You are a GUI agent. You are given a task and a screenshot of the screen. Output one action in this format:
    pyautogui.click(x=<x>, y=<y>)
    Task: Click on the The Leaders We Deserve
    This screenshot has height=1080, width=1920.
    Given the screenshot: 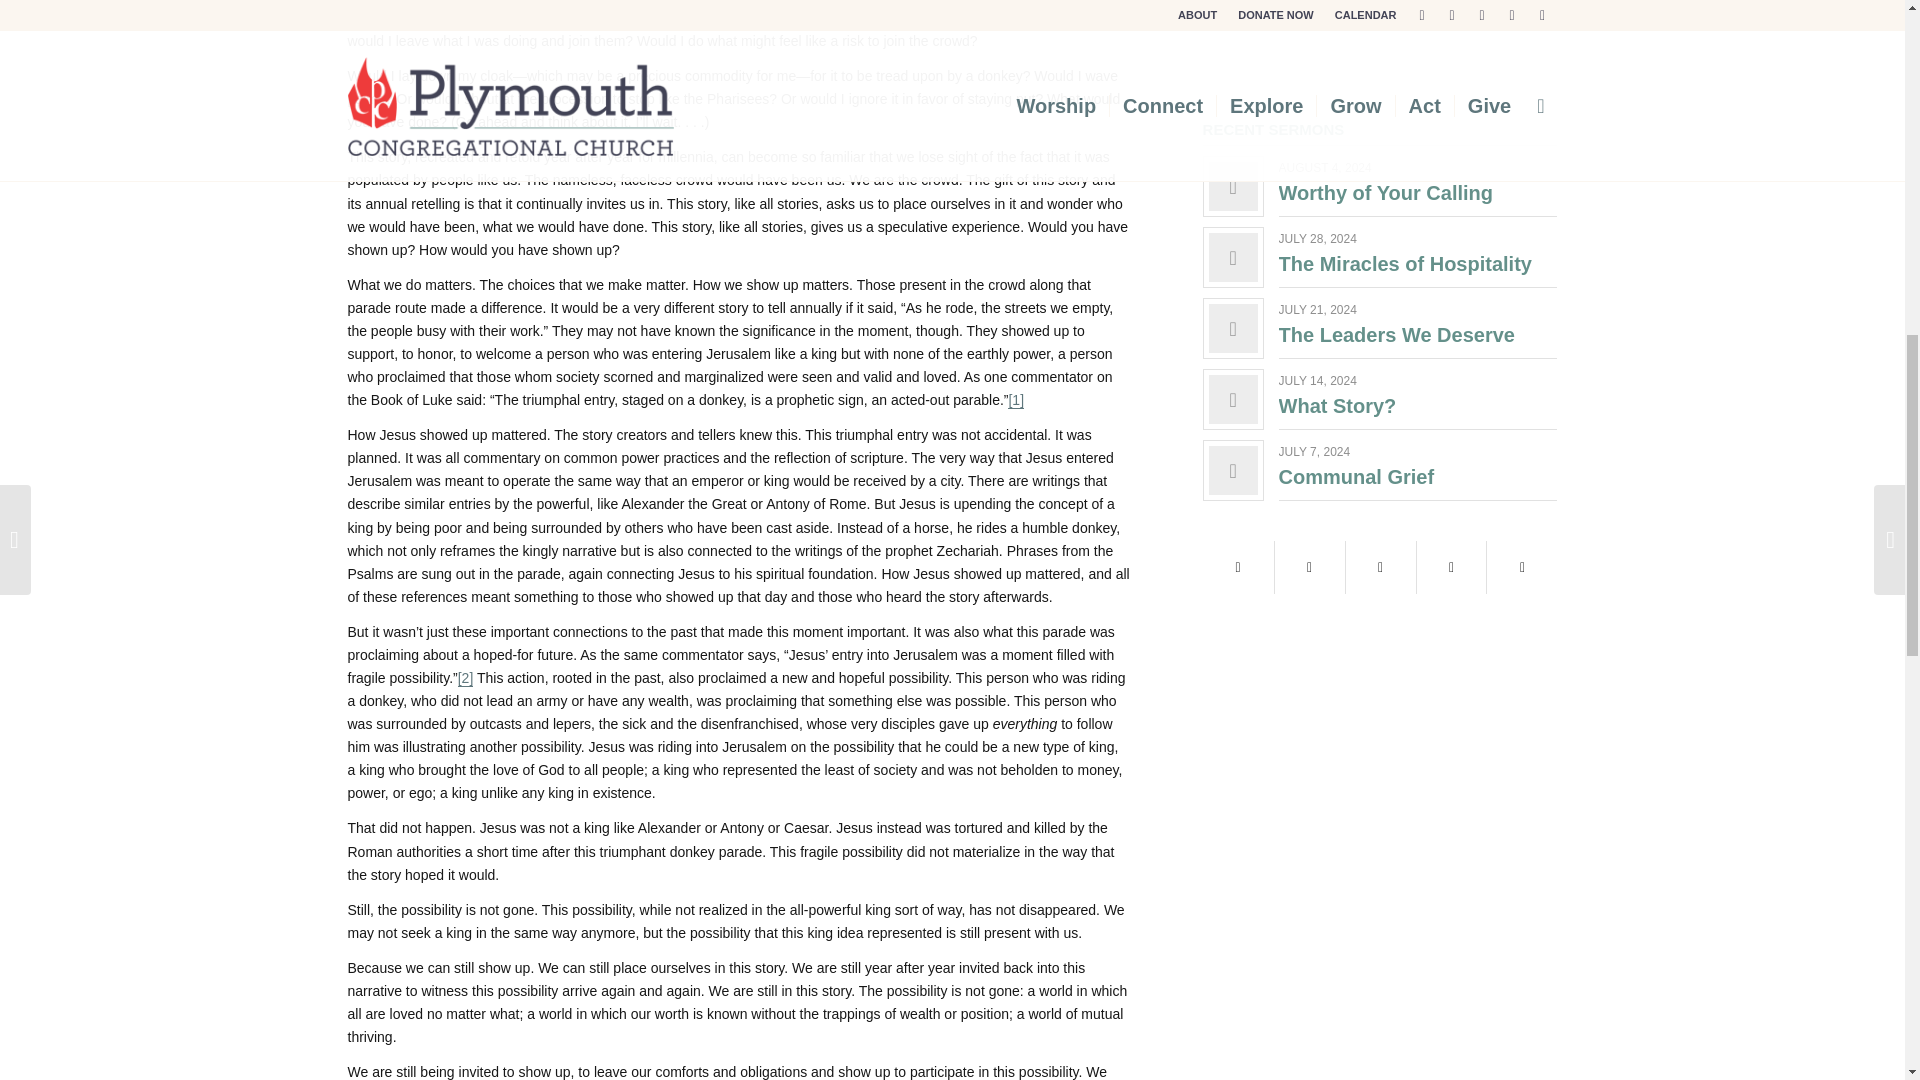 What is the action you would take?
    pyautogui.click(x=1396, y=334)
    